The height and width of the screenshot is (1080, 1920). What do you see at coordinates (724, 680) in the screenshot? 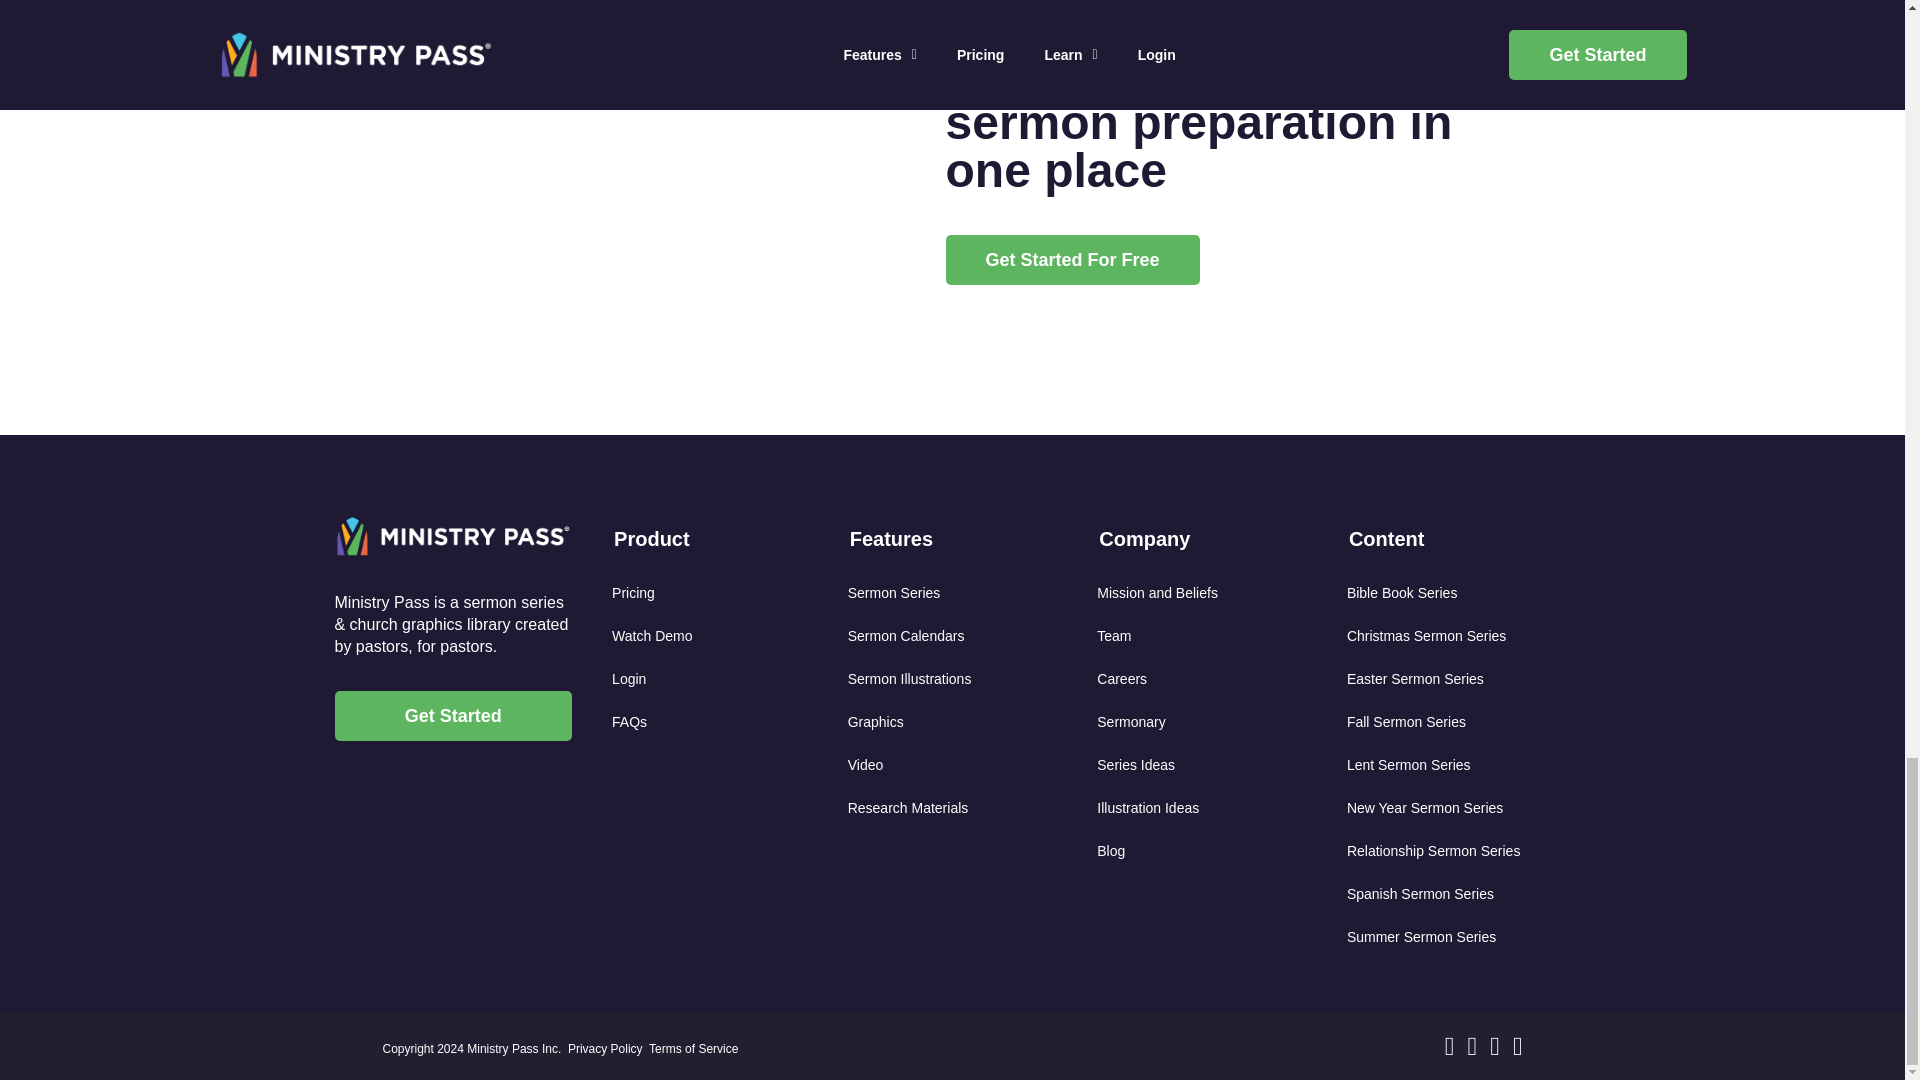
I see `Login` at bounding box center [724, 680].